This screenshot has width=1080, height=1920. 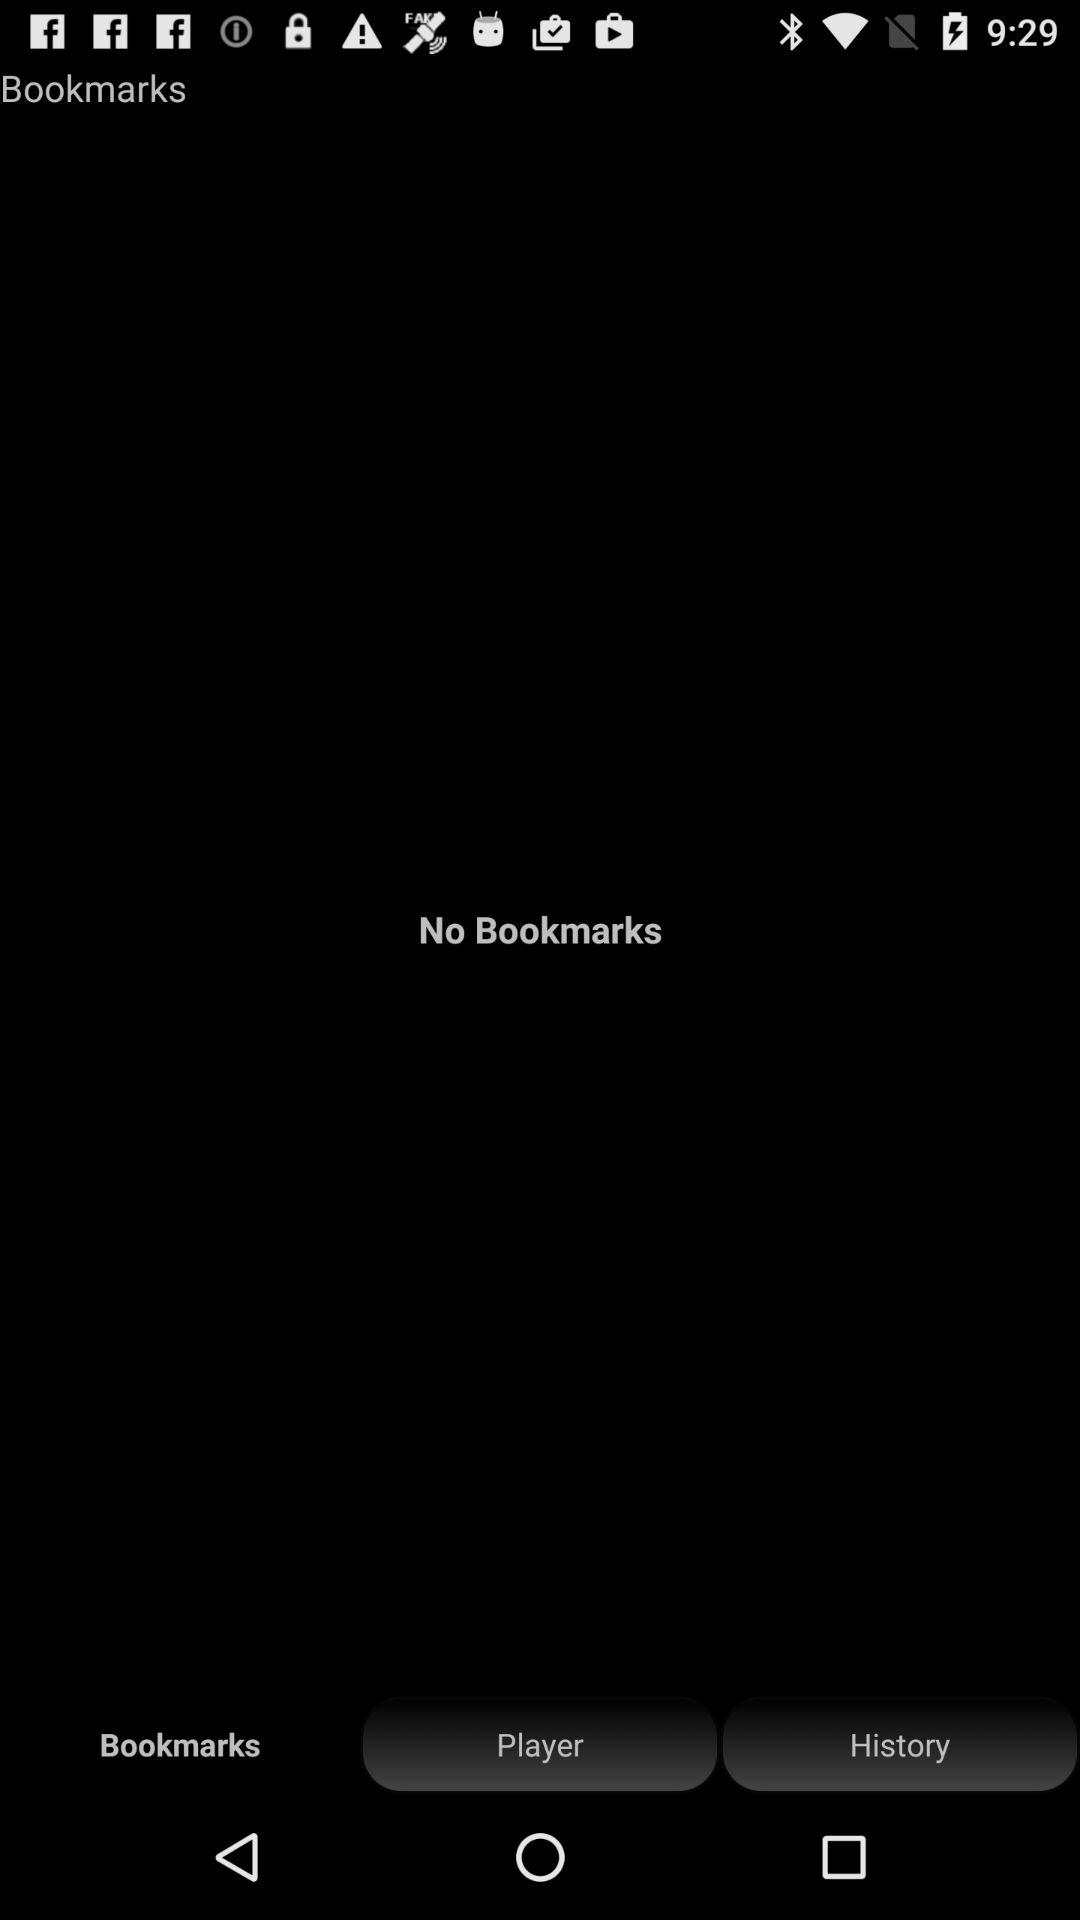 What do you see at coordinates (900, 1744) in the screenshot?
I see `click the app below the no bookmarks icon` at bounding box center [900, 1744].